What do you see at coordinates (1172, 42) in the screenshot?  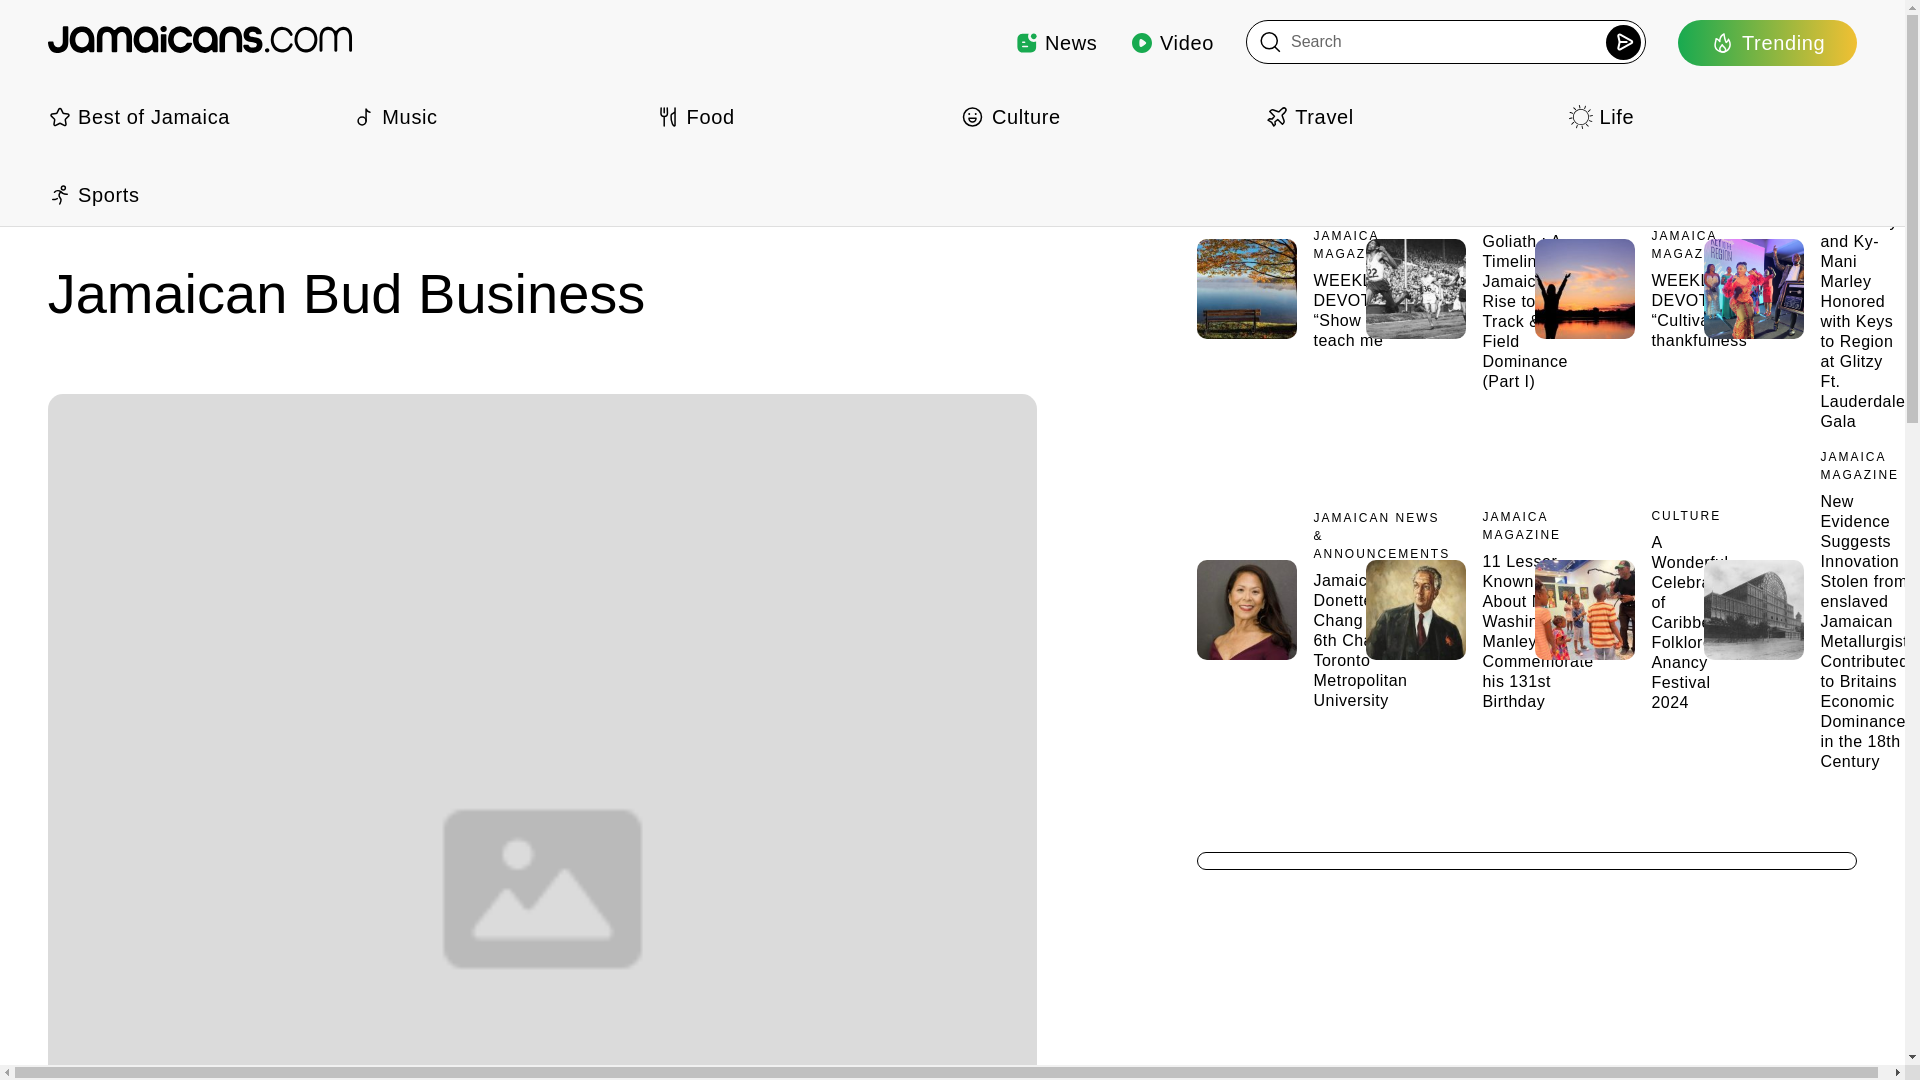 I see `Video` at bounding box center [1172, 42].